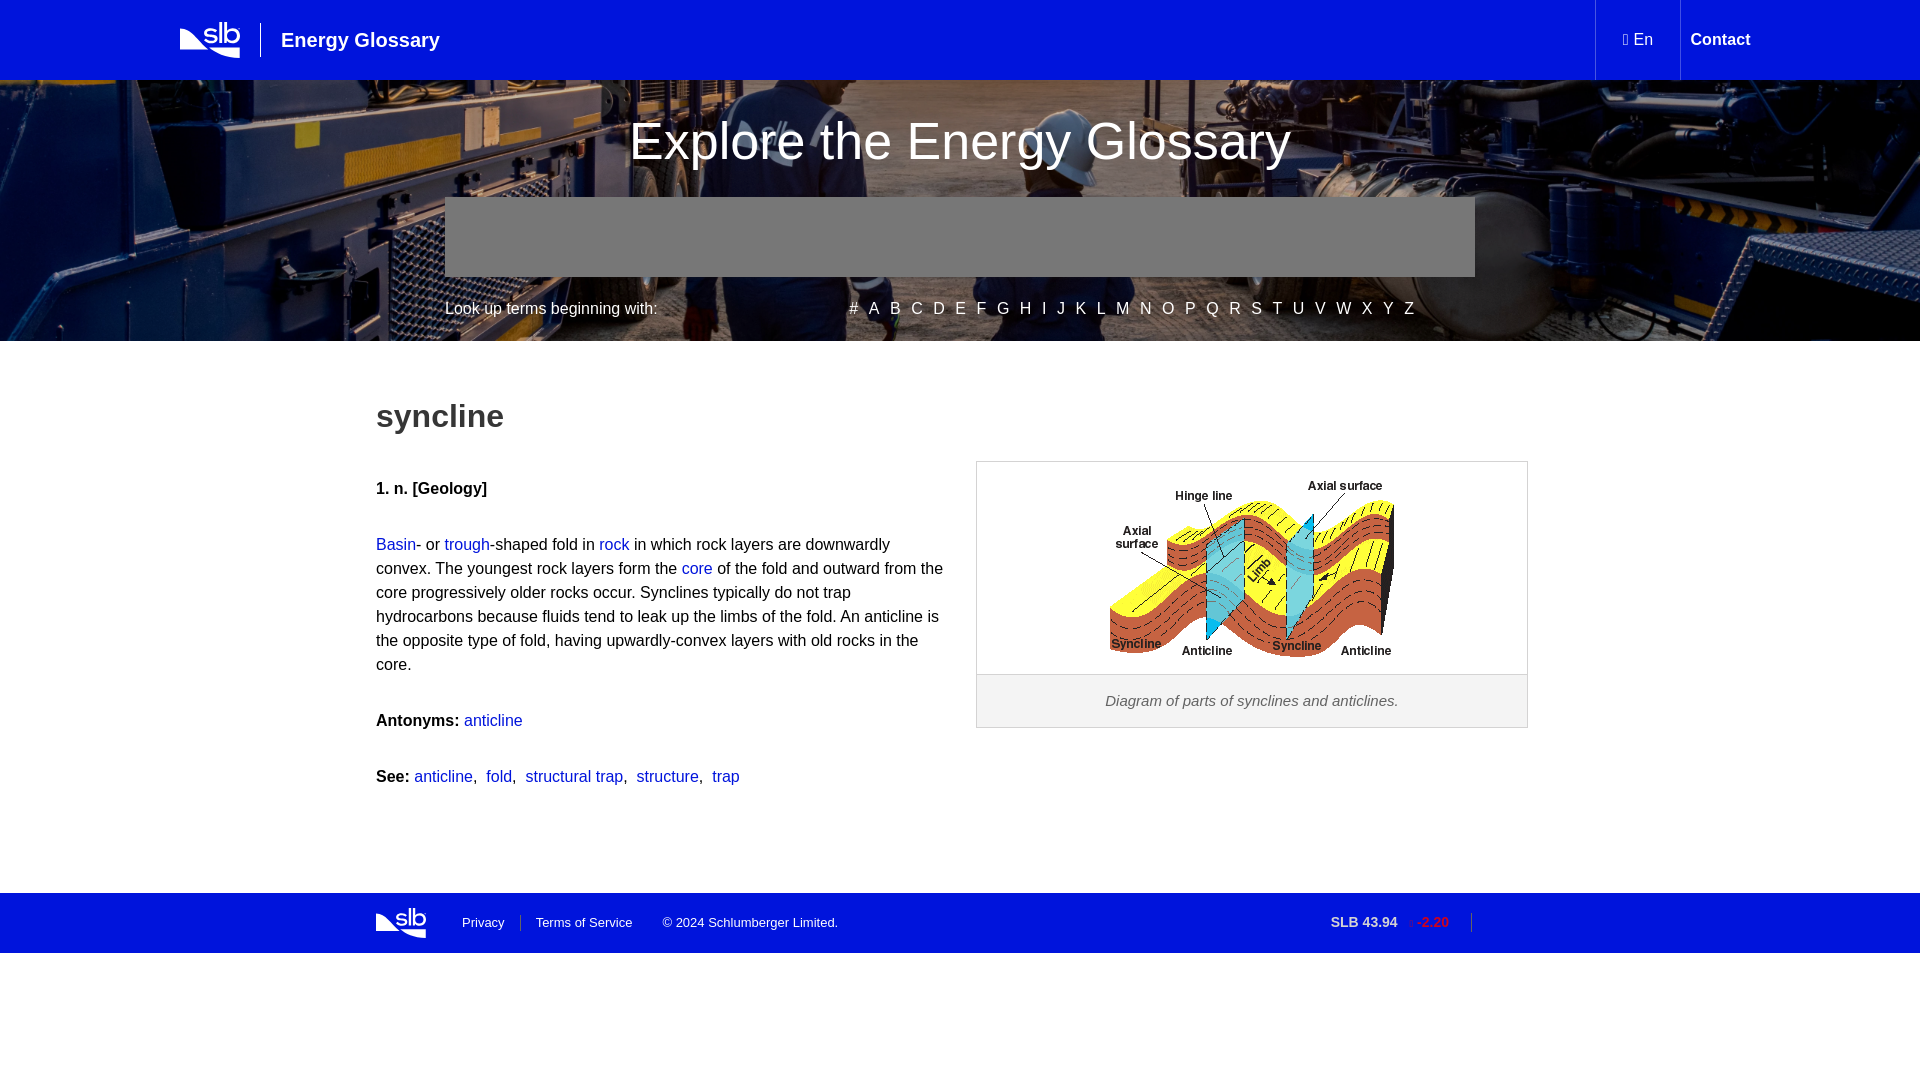  I want to click on core, so click(696, 568).